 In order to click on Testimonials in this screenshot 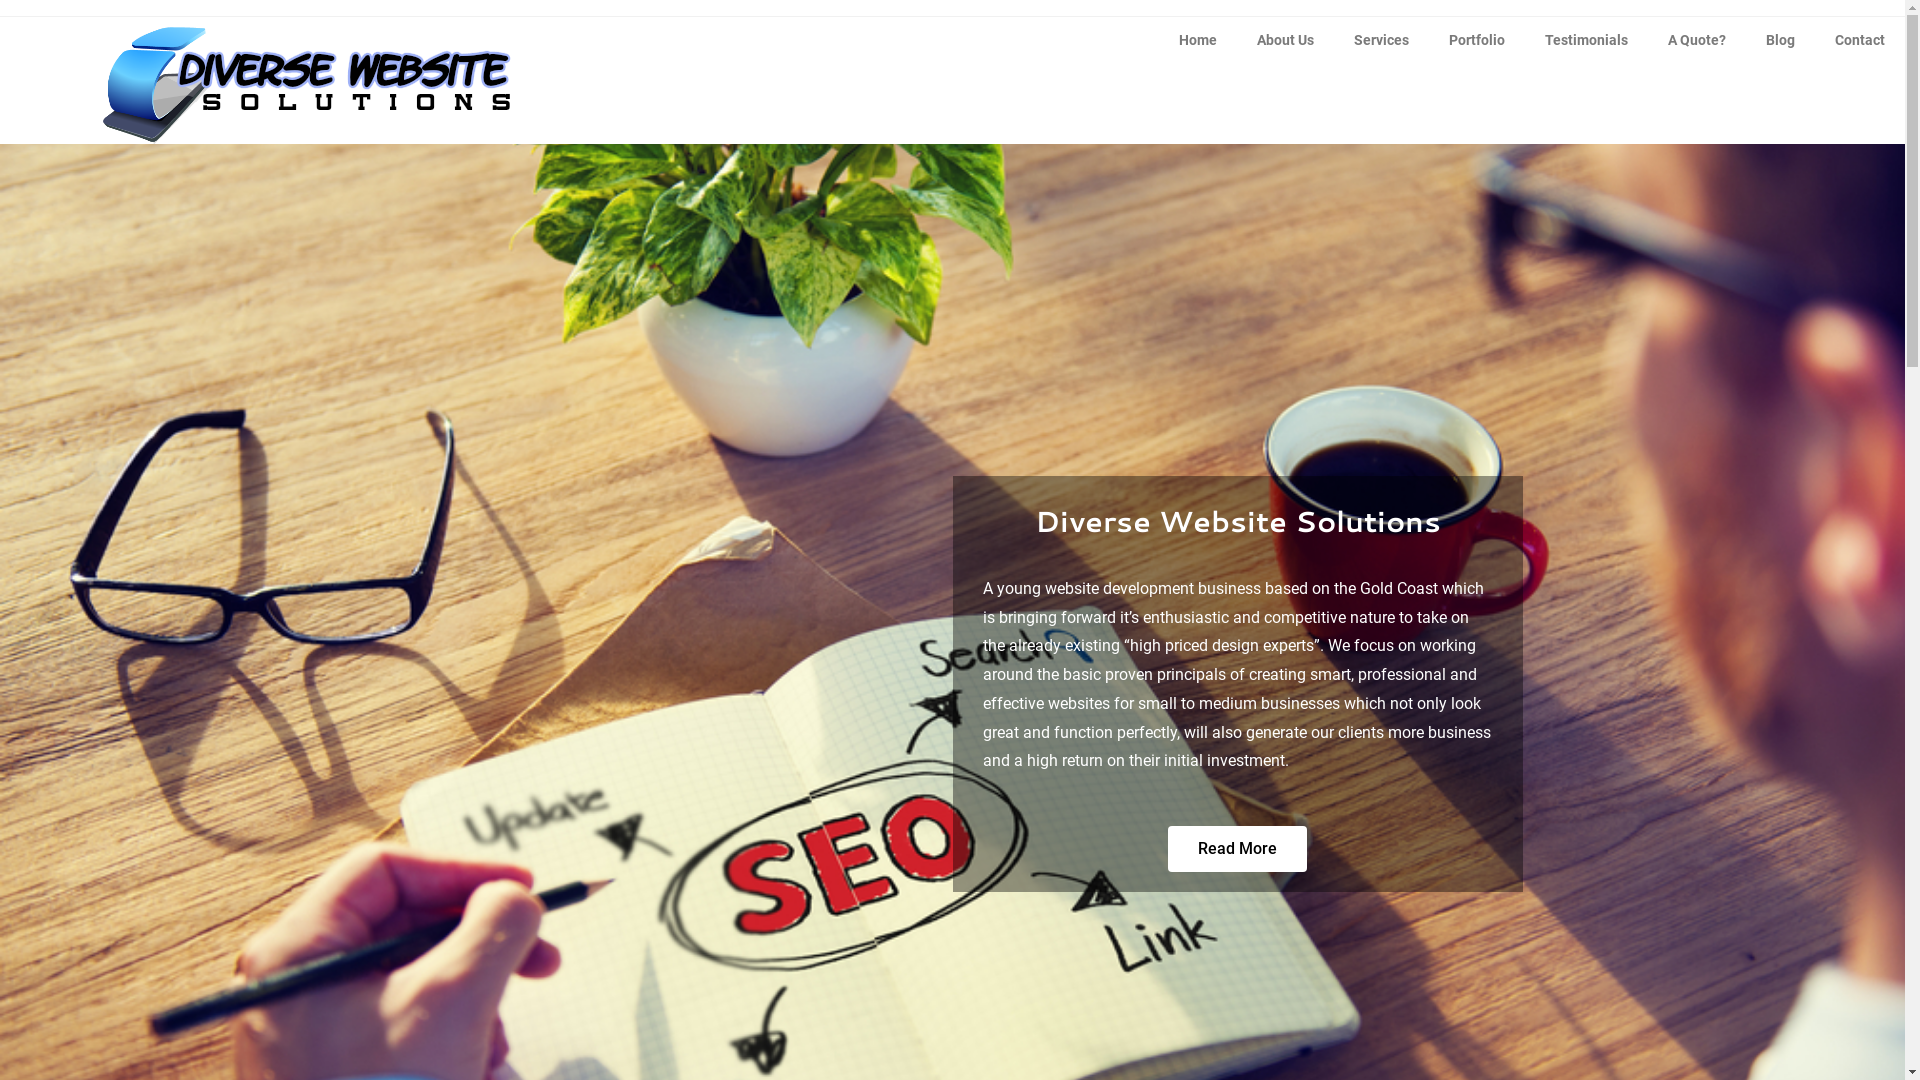, I will do `click(1586, 40)`.